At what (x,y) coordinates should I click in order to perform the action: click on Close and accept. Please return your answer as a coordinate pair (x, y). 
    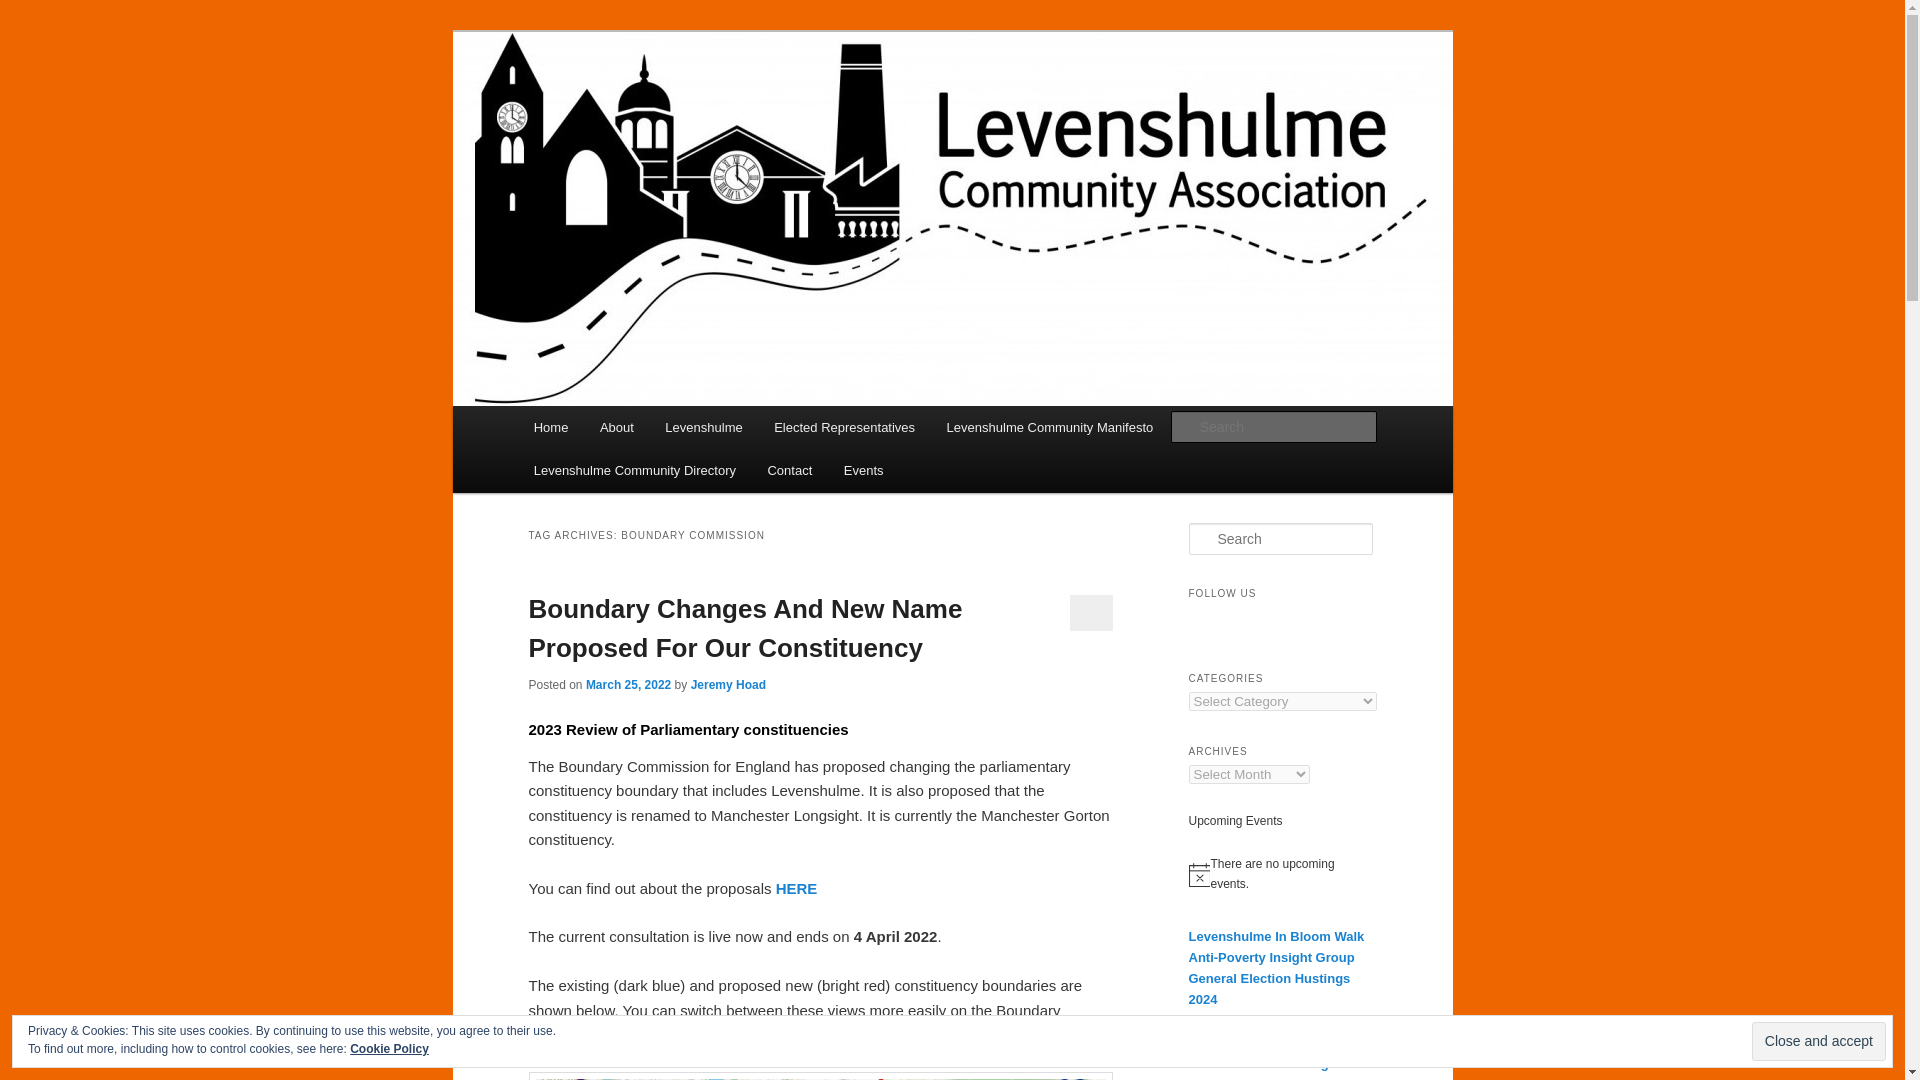
    Looking at the image, I should click on (1818, 1040).